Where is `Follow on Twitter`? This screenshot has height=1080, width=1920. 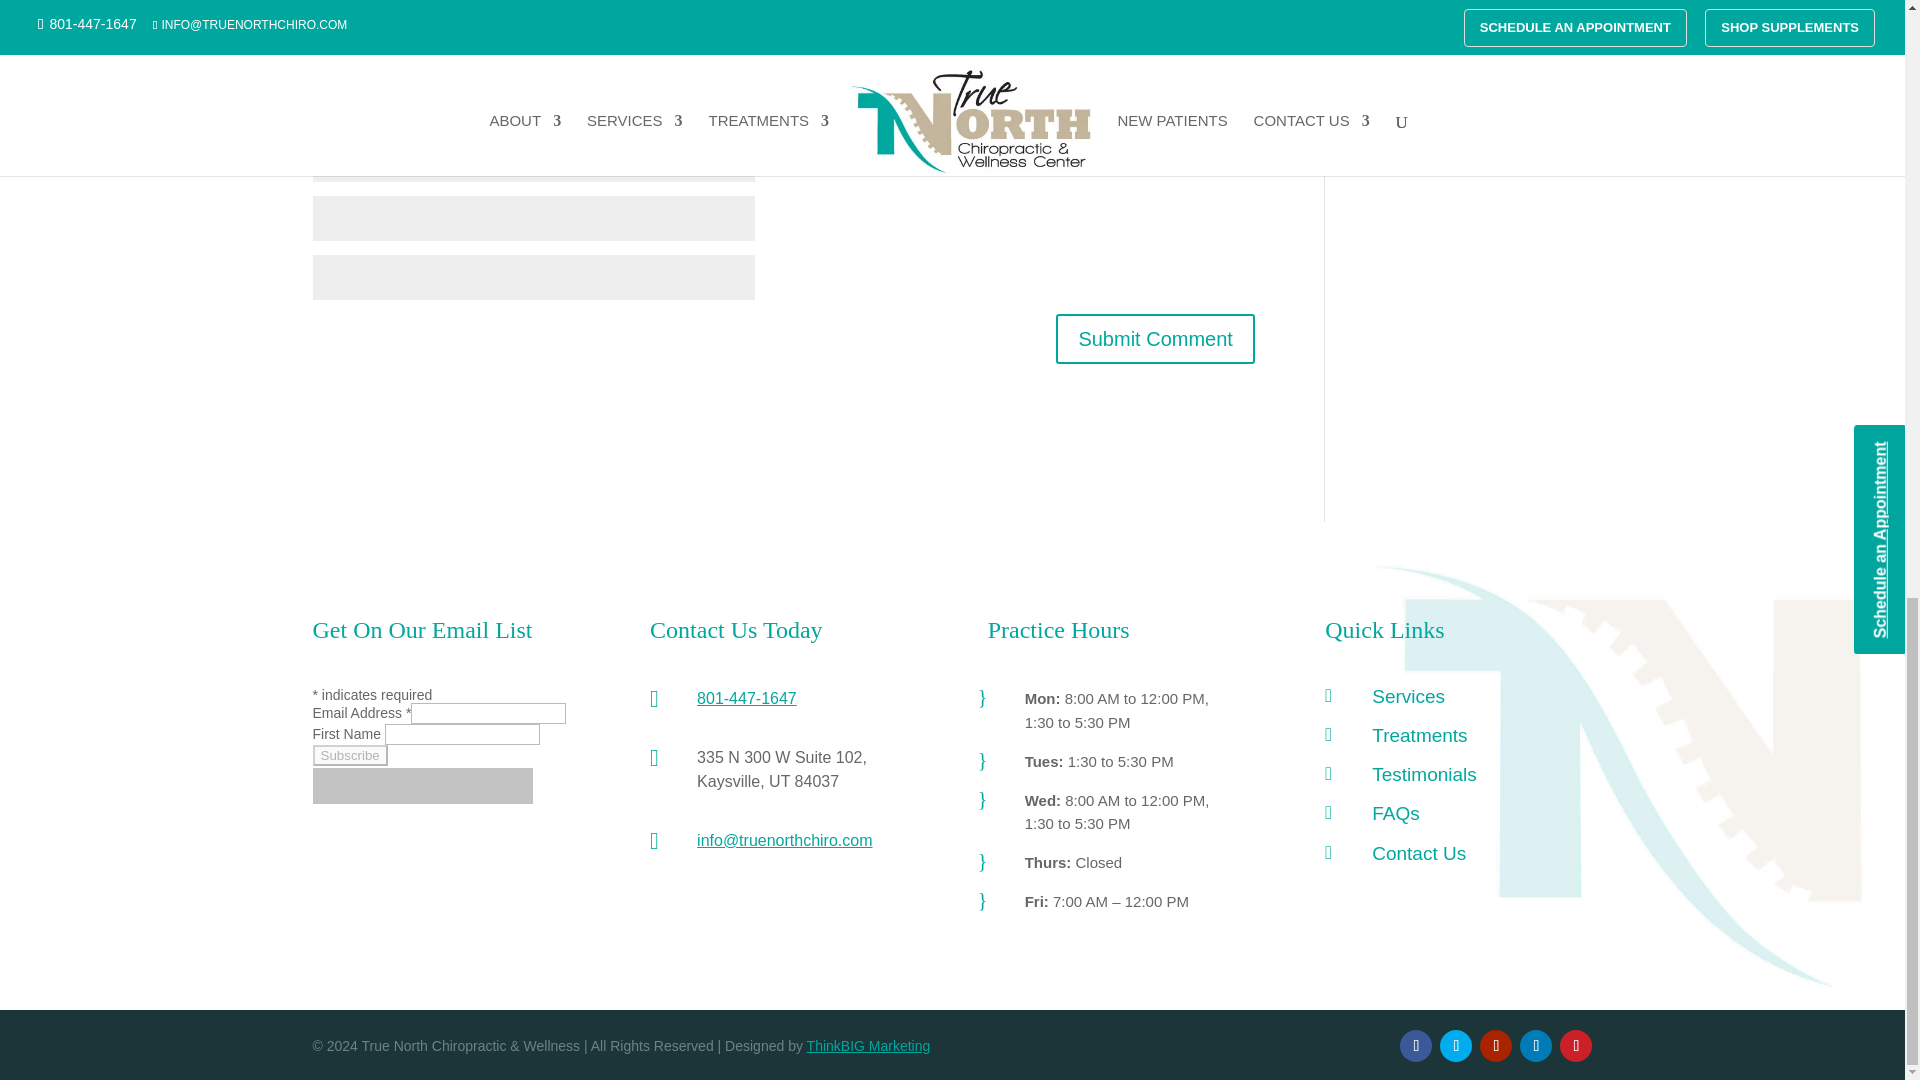 Follow on Twitter is located at coordinates (1456, 1046).